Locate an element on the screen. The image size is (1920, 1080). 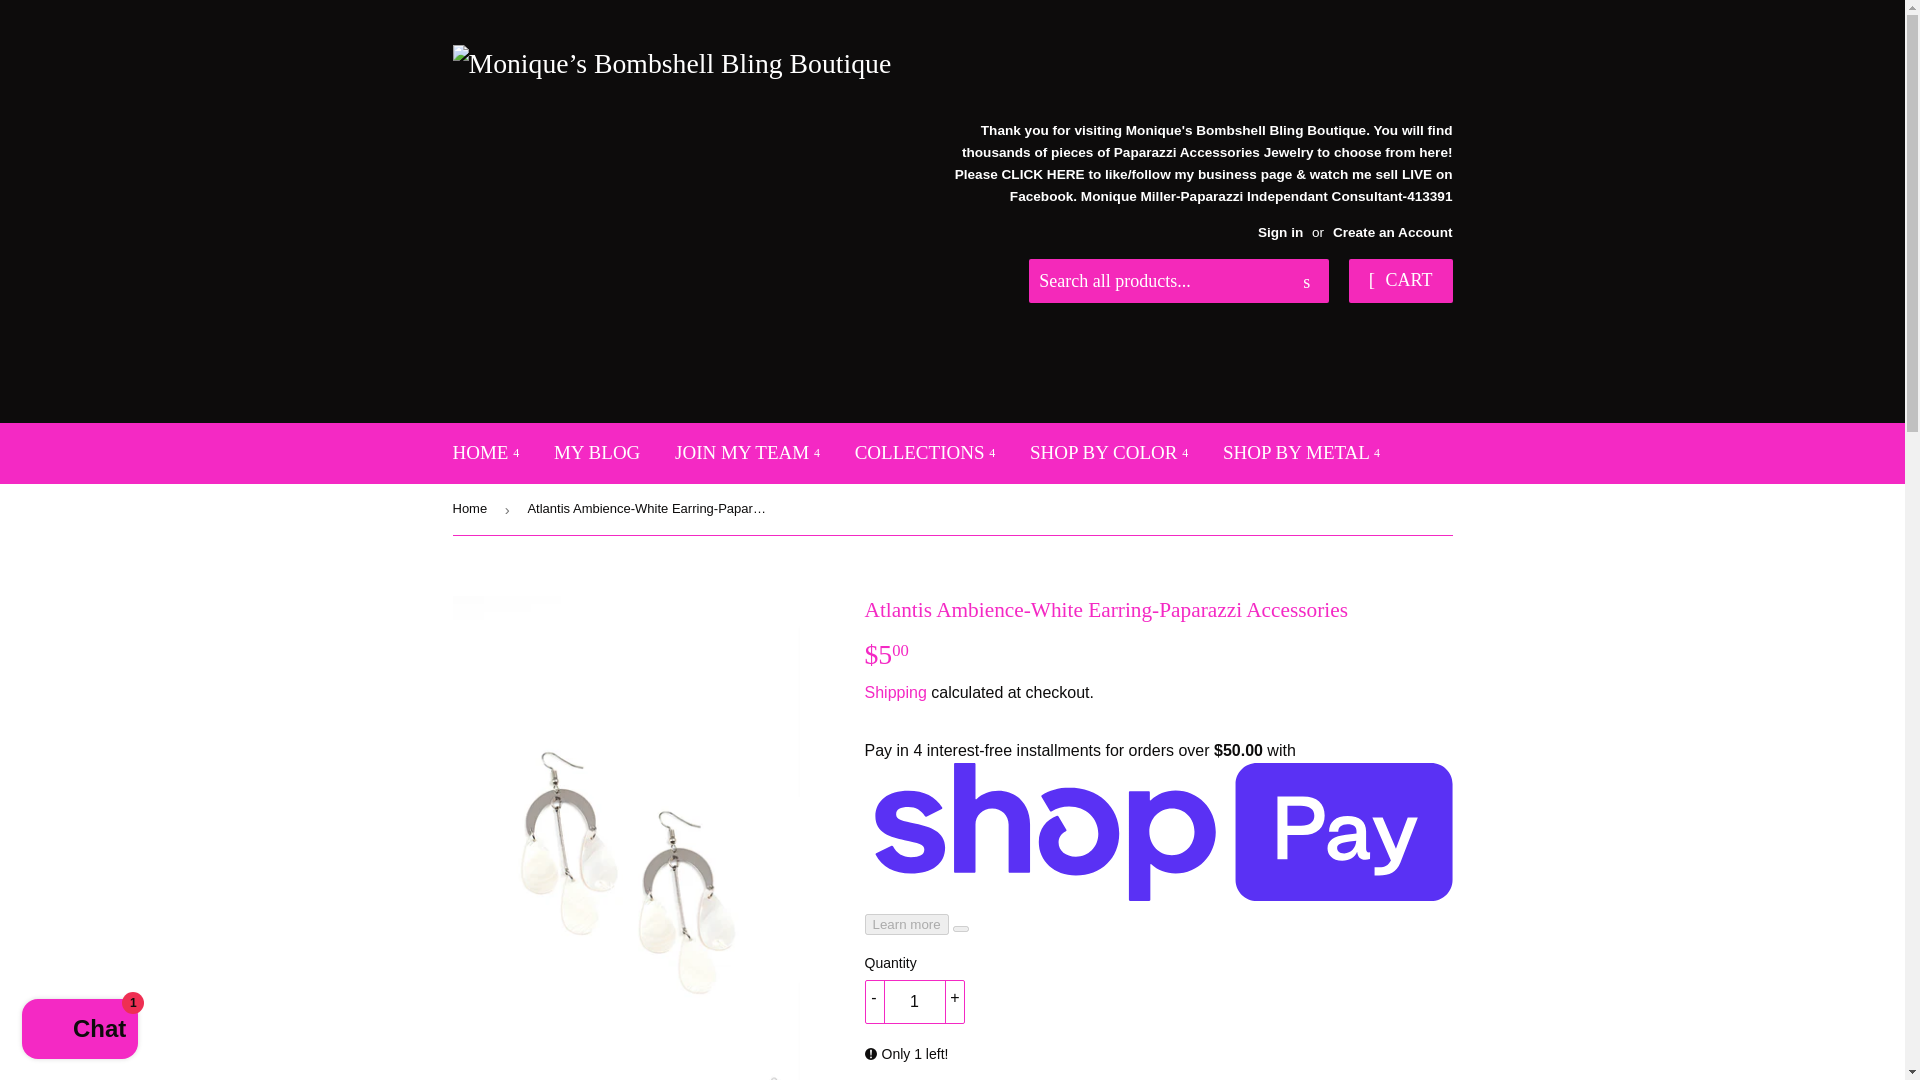
Search is located at coordinates (1306, 282).